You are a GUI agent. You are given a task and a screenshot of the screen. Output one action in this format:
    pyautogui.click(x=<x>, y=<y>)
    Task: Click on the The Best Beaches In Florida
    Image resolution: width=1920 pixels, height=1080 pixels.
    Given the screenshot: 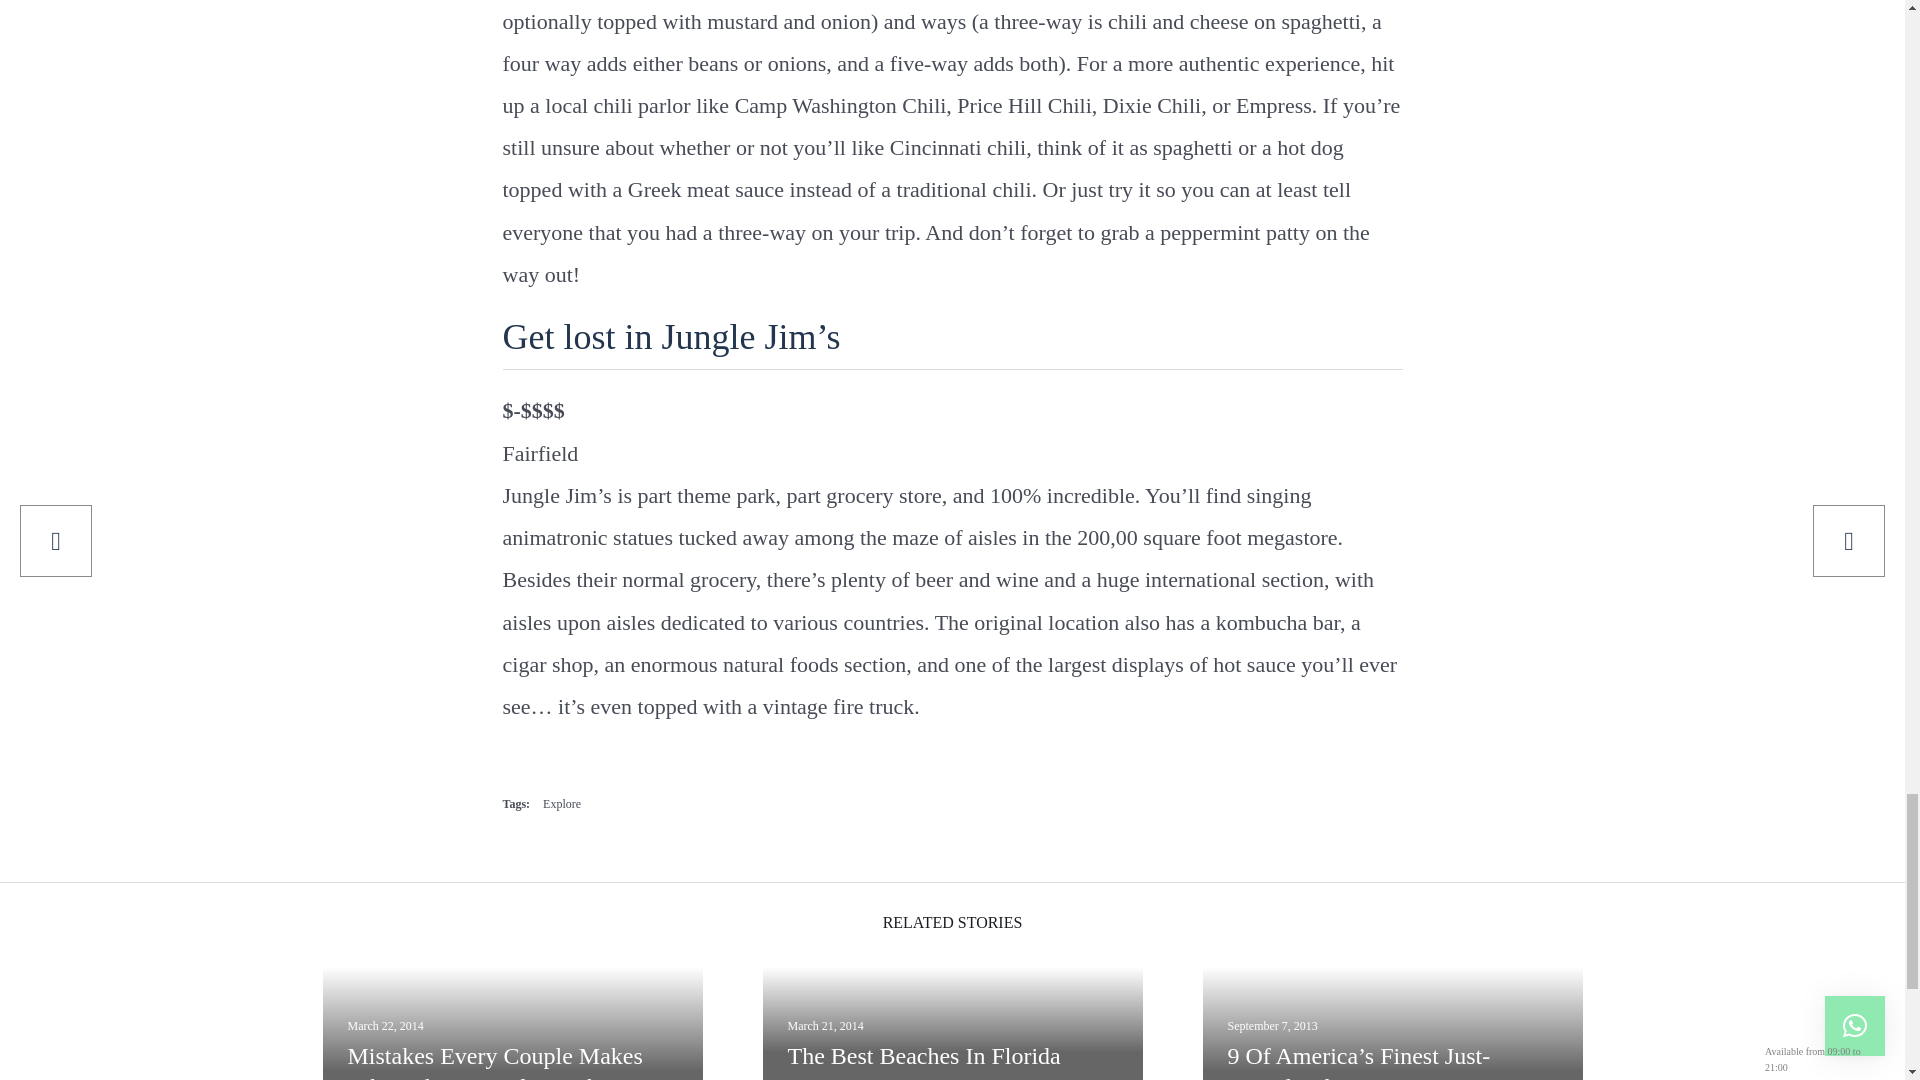 What is the action you would take?
    pyautogui.click(x=826, y=1026)
    